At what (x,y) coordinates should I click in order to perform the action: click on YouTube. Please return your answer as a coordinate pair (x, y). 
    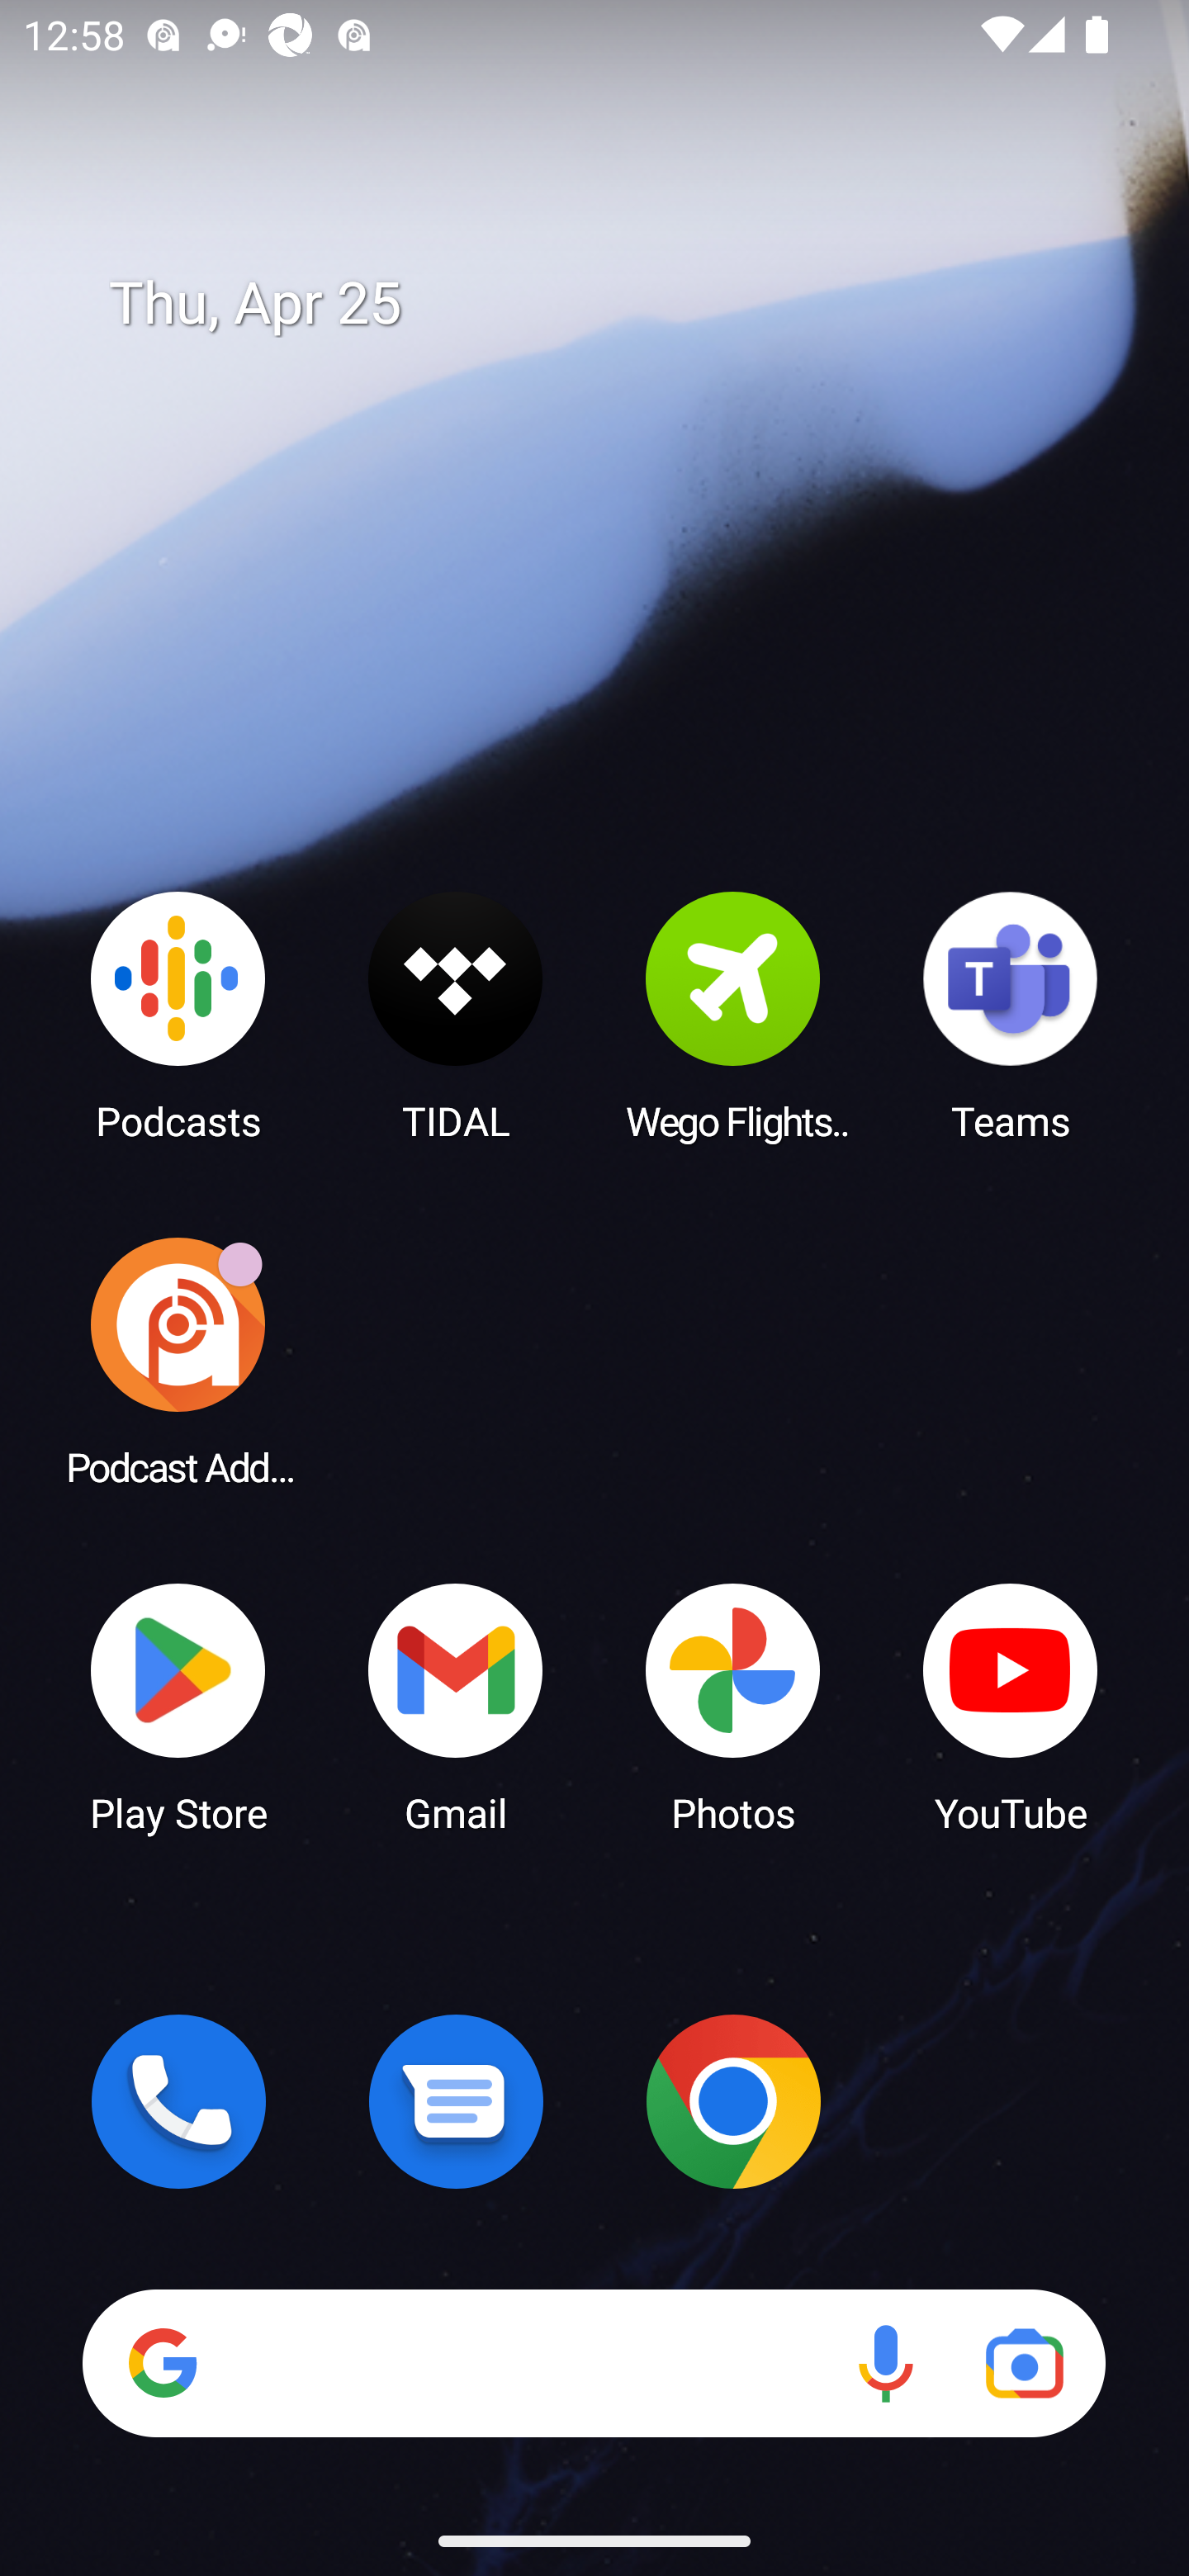
    Looking at the image, I should click on (1011, 1706).